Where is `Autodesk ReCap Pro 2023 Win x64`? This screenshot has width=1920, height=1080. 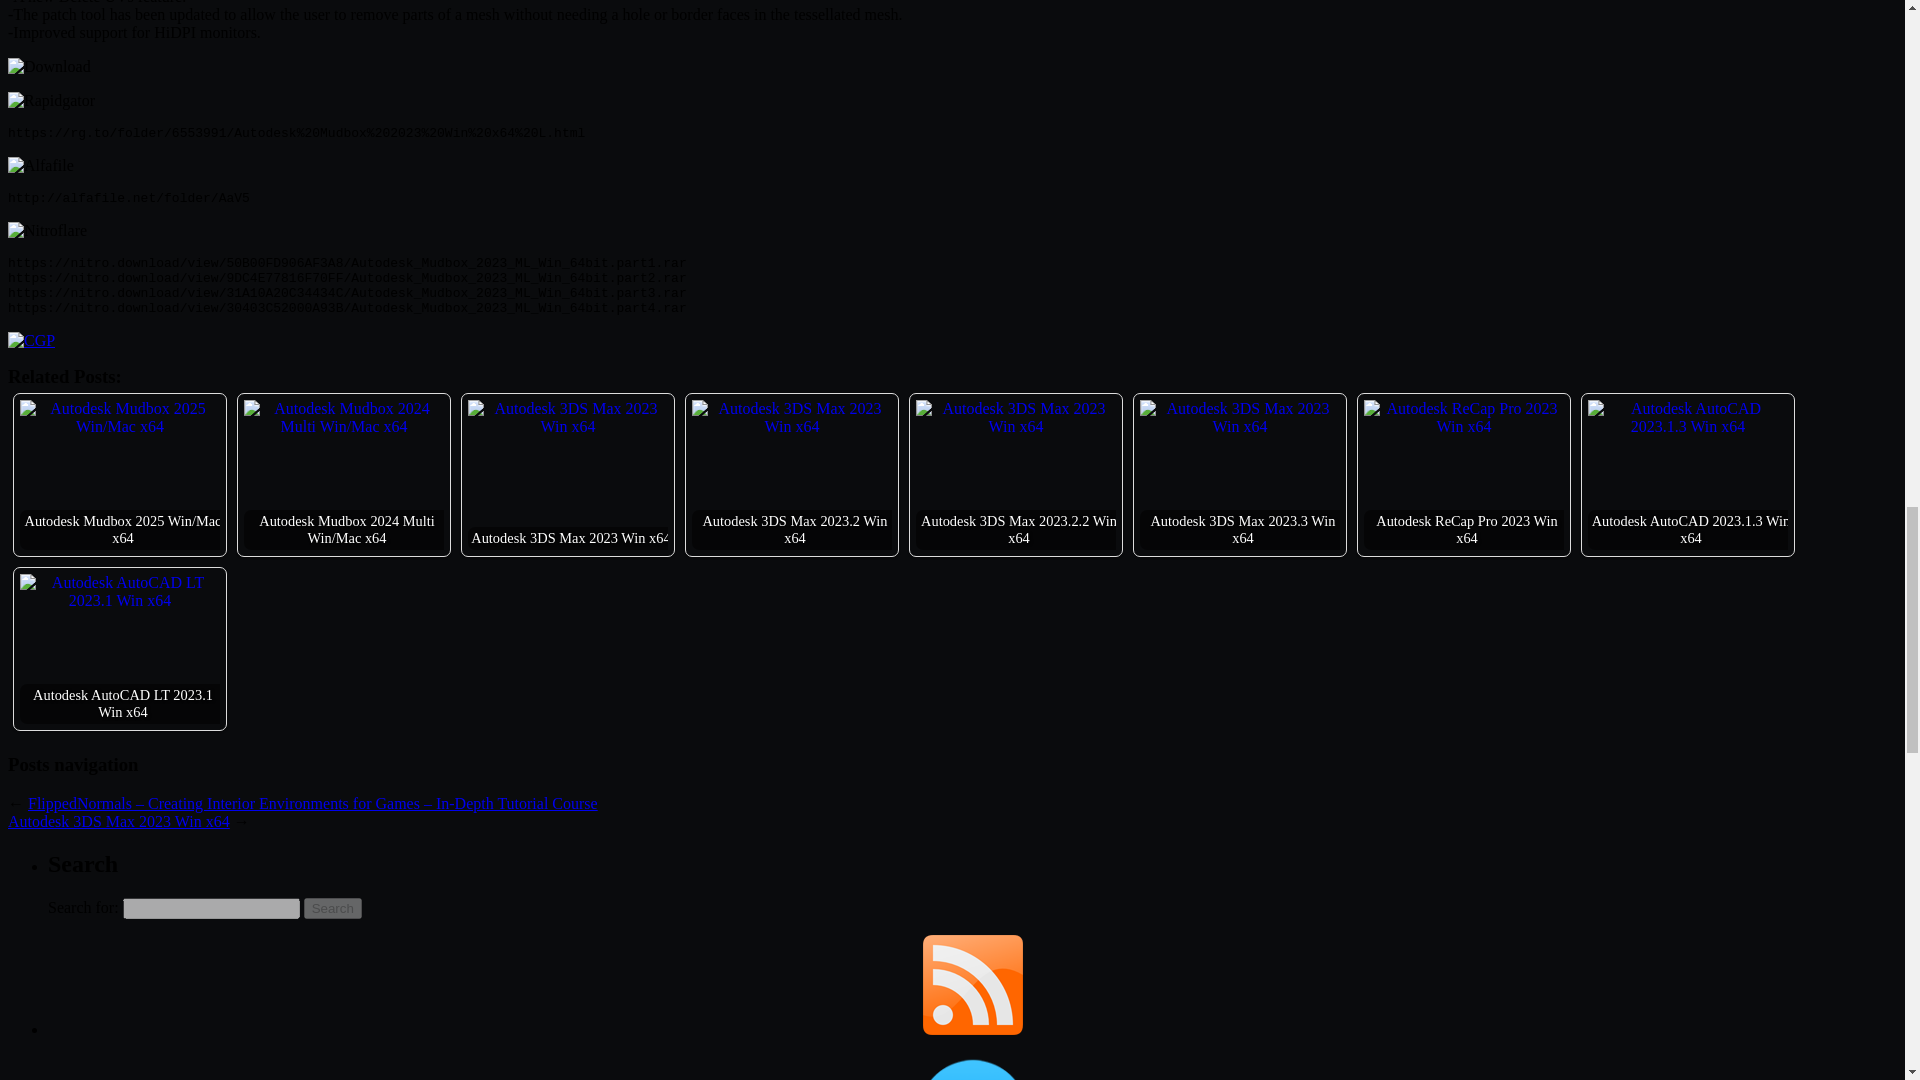
Autodesk ReCap Pro 2023 Win x64 is located at coordinates (1464, 418).